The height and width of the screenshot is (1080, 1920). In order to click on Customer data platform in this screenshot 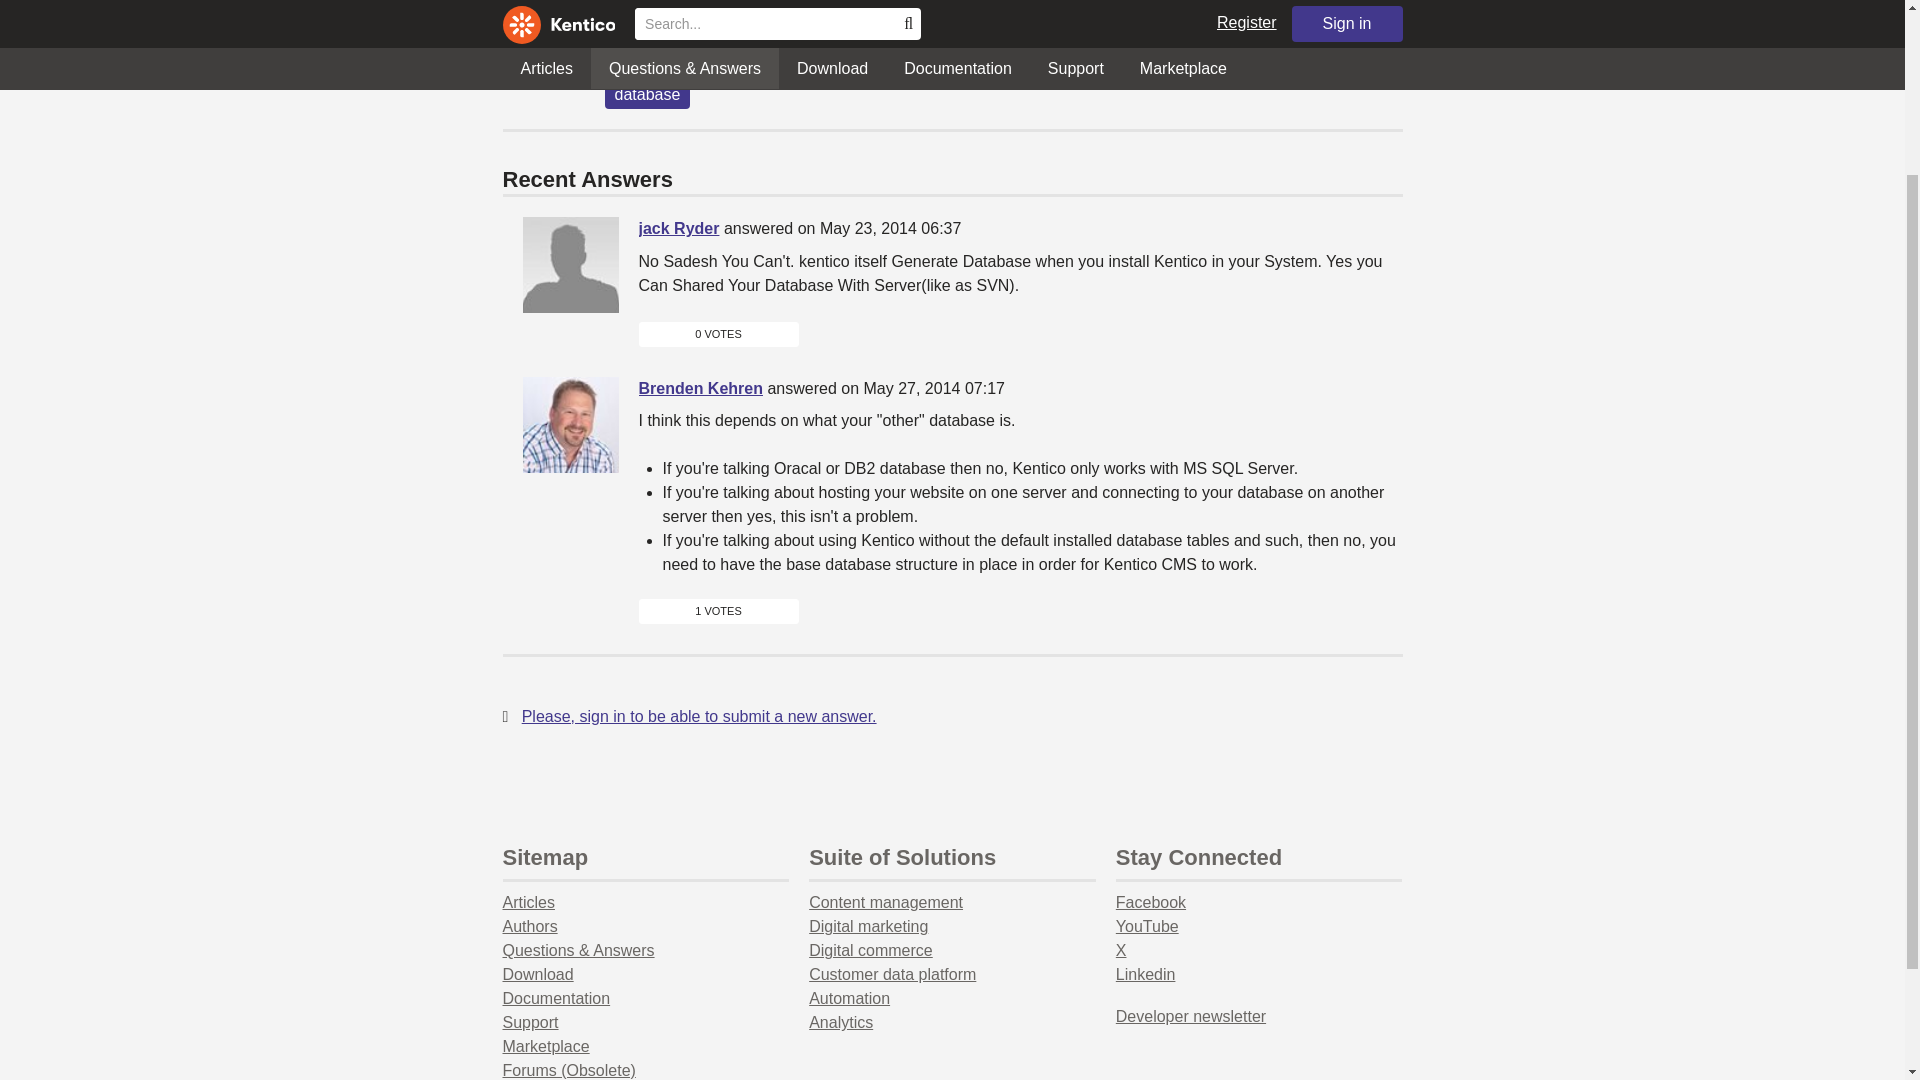, I will do `click(892, 974)`.